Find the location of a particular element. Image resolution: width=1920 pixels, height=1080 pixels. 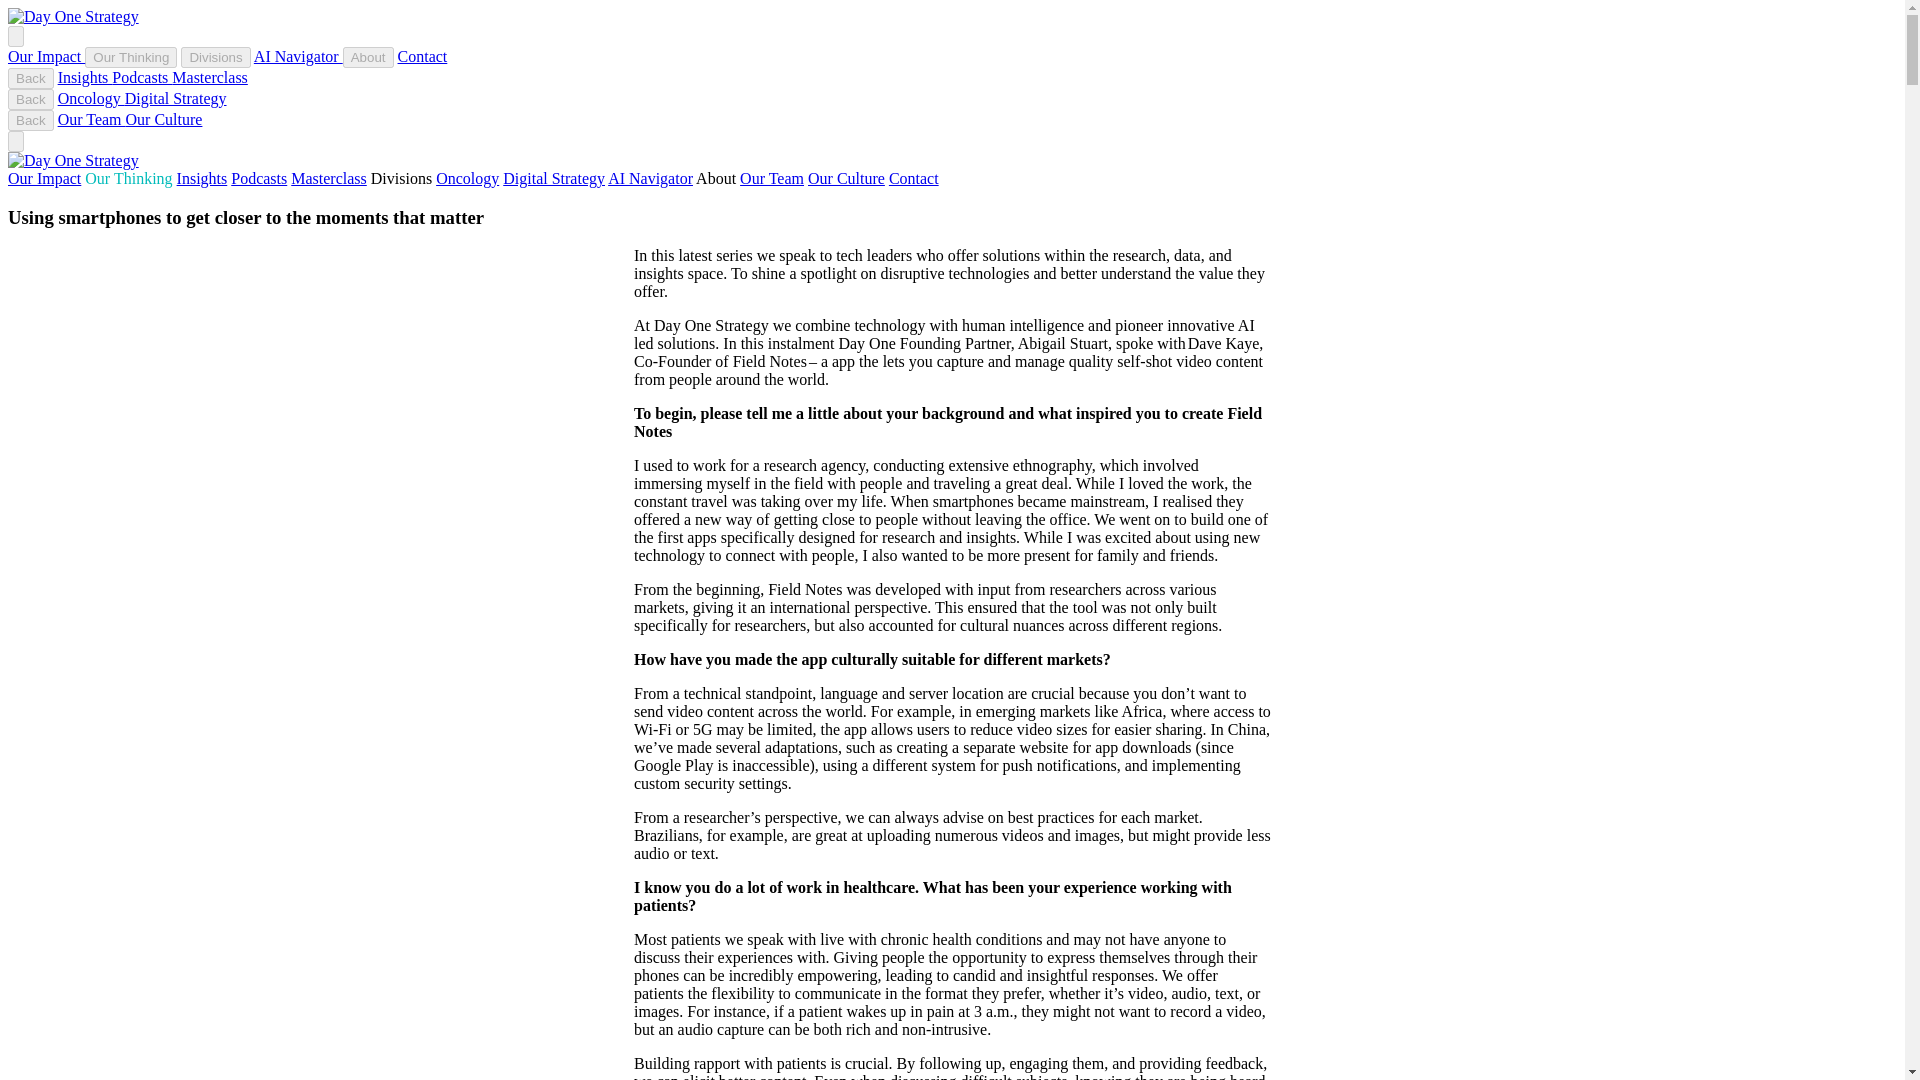

Our Team is located at coordinates (92, 120).